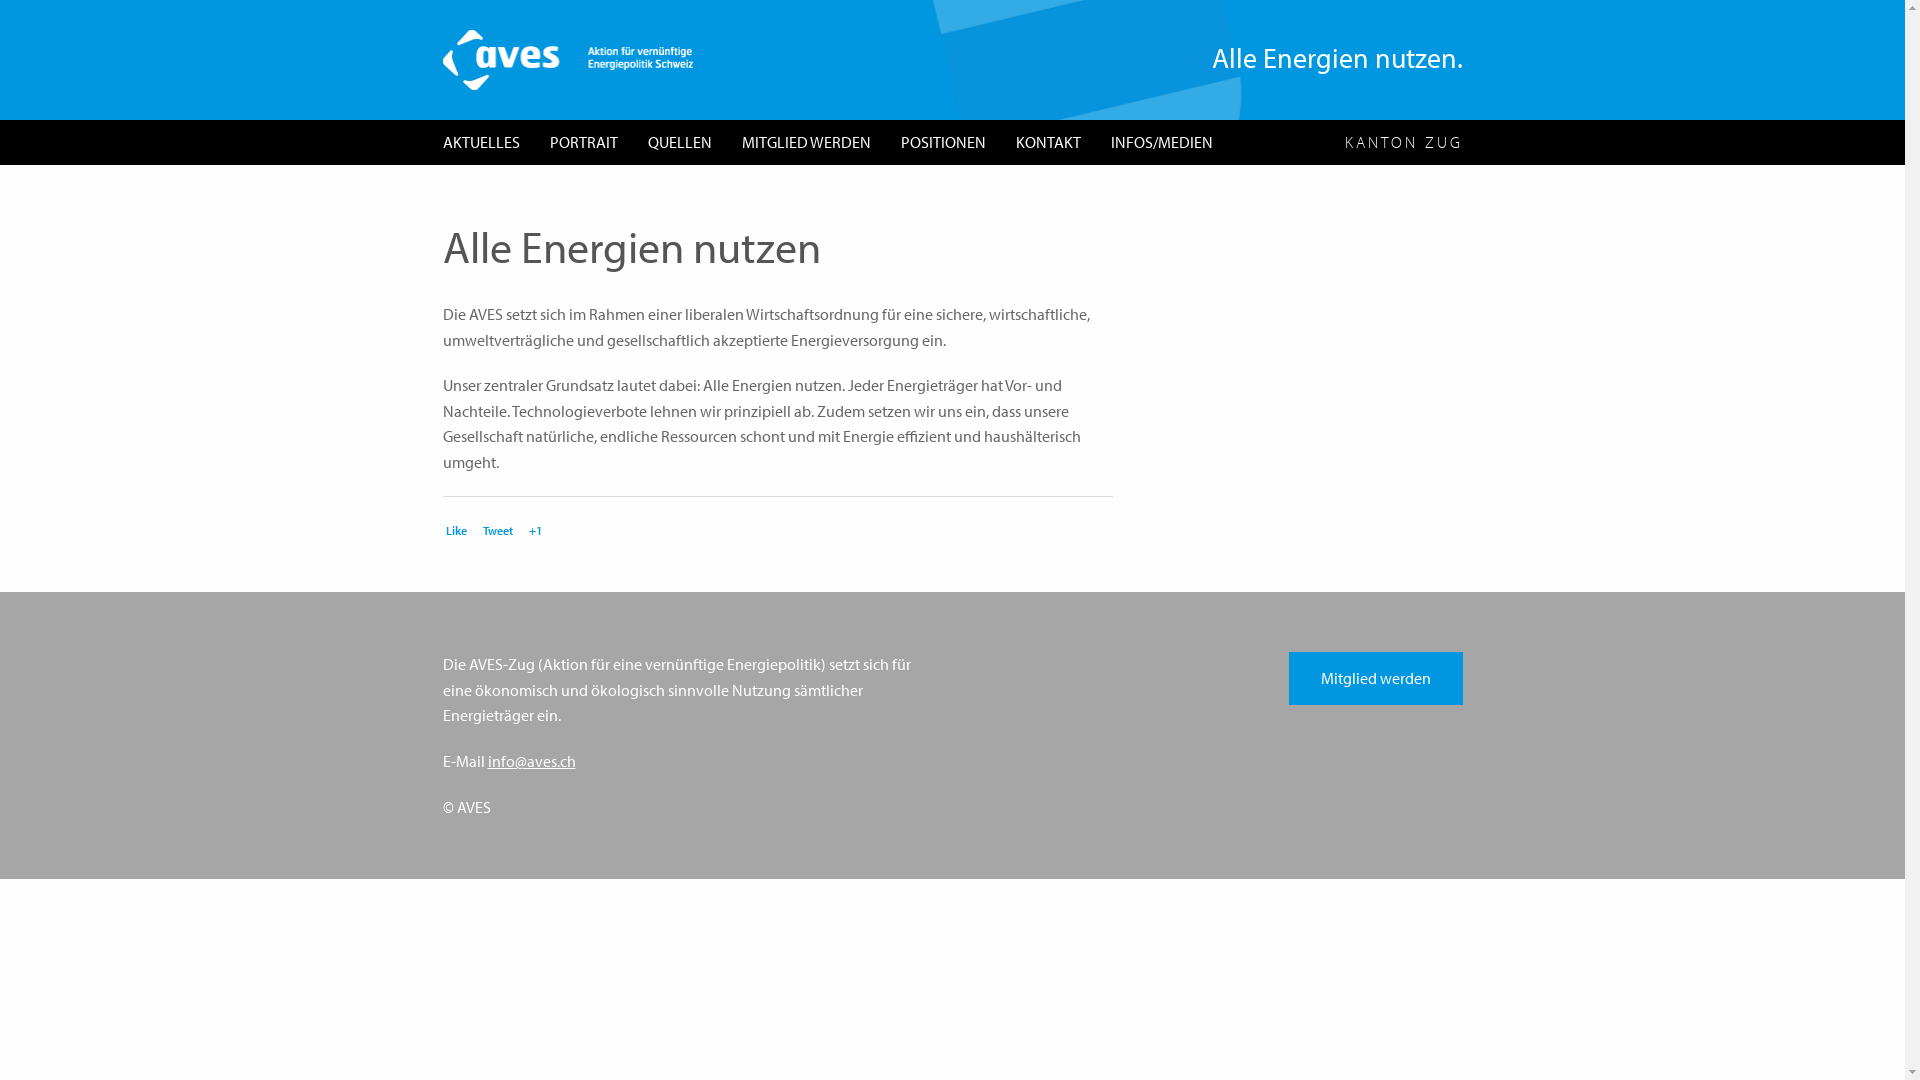 Image resolution: width=1920 pixels, height=1080 pixels. I want to click on POSITIONEN, so click(944, 142).